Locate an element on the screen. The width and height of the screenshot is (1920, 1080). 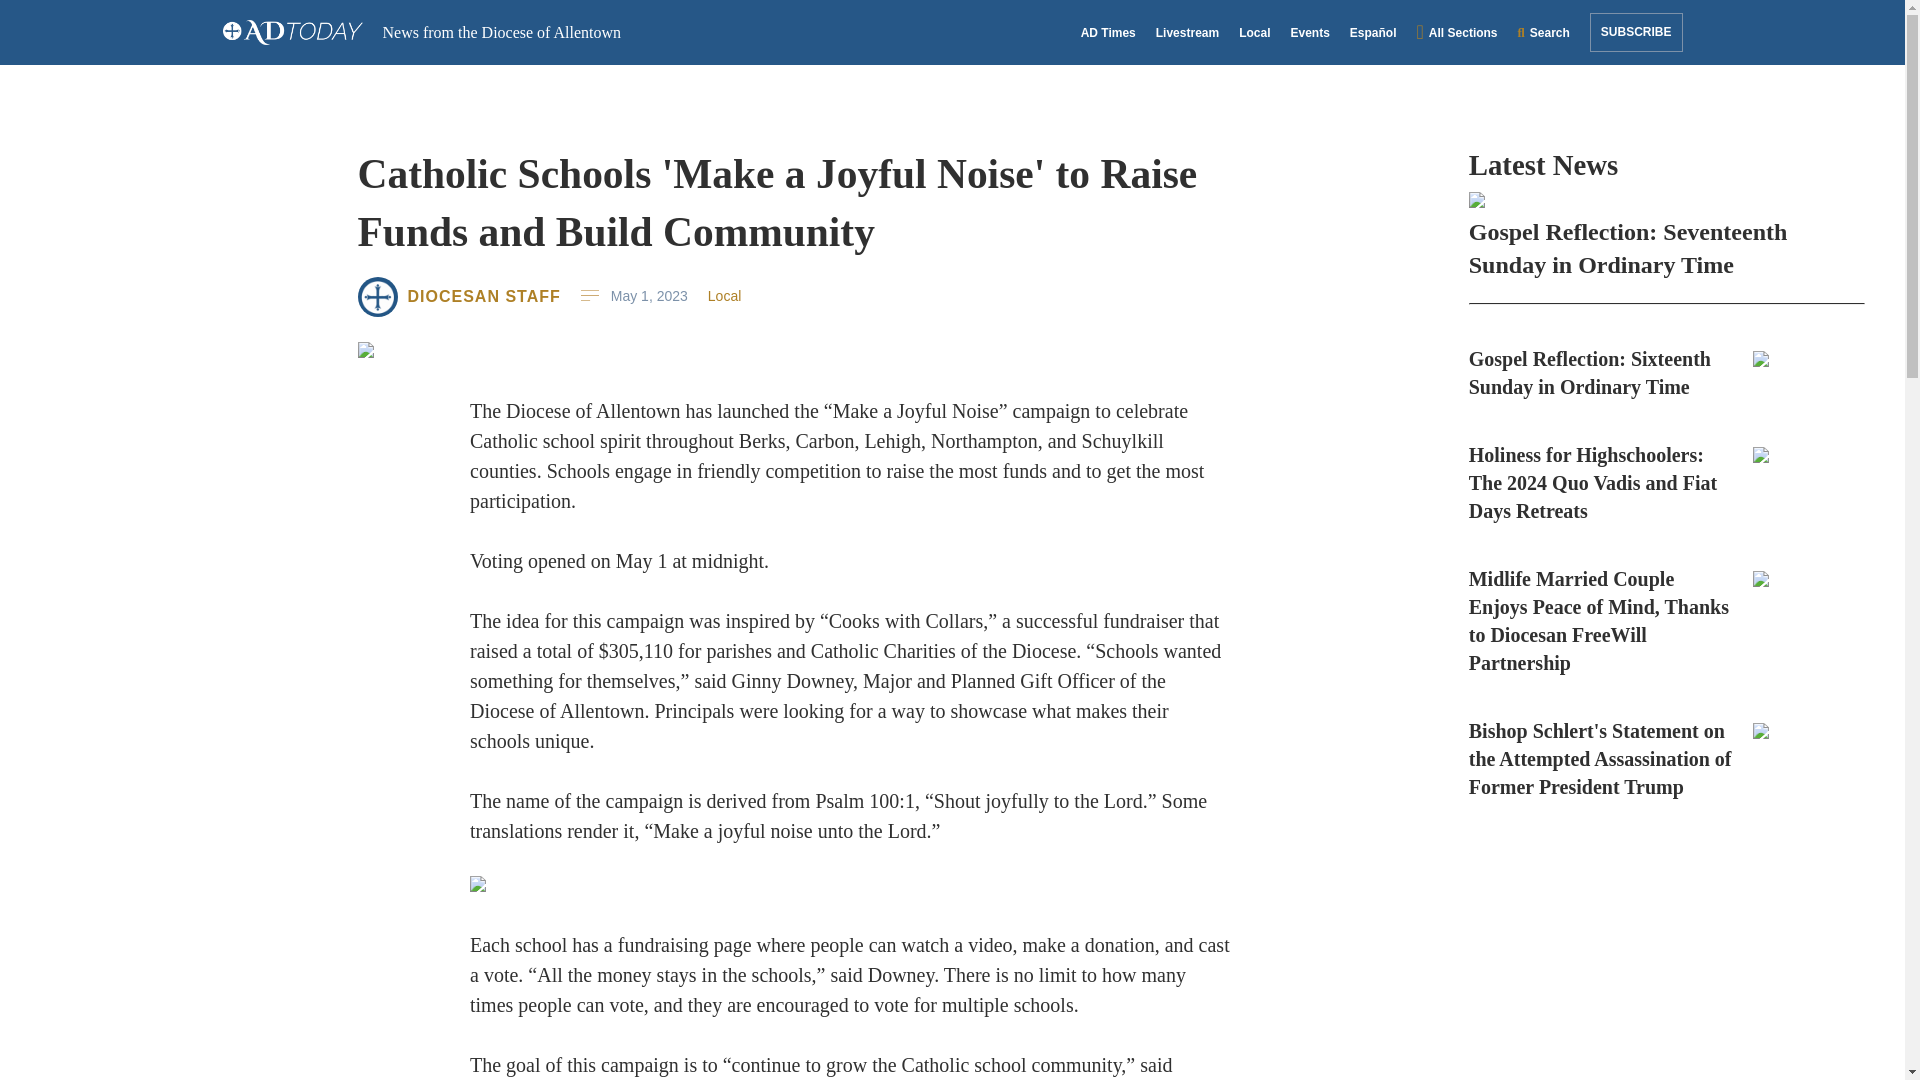
Events is located at coordinates (1309, 32).